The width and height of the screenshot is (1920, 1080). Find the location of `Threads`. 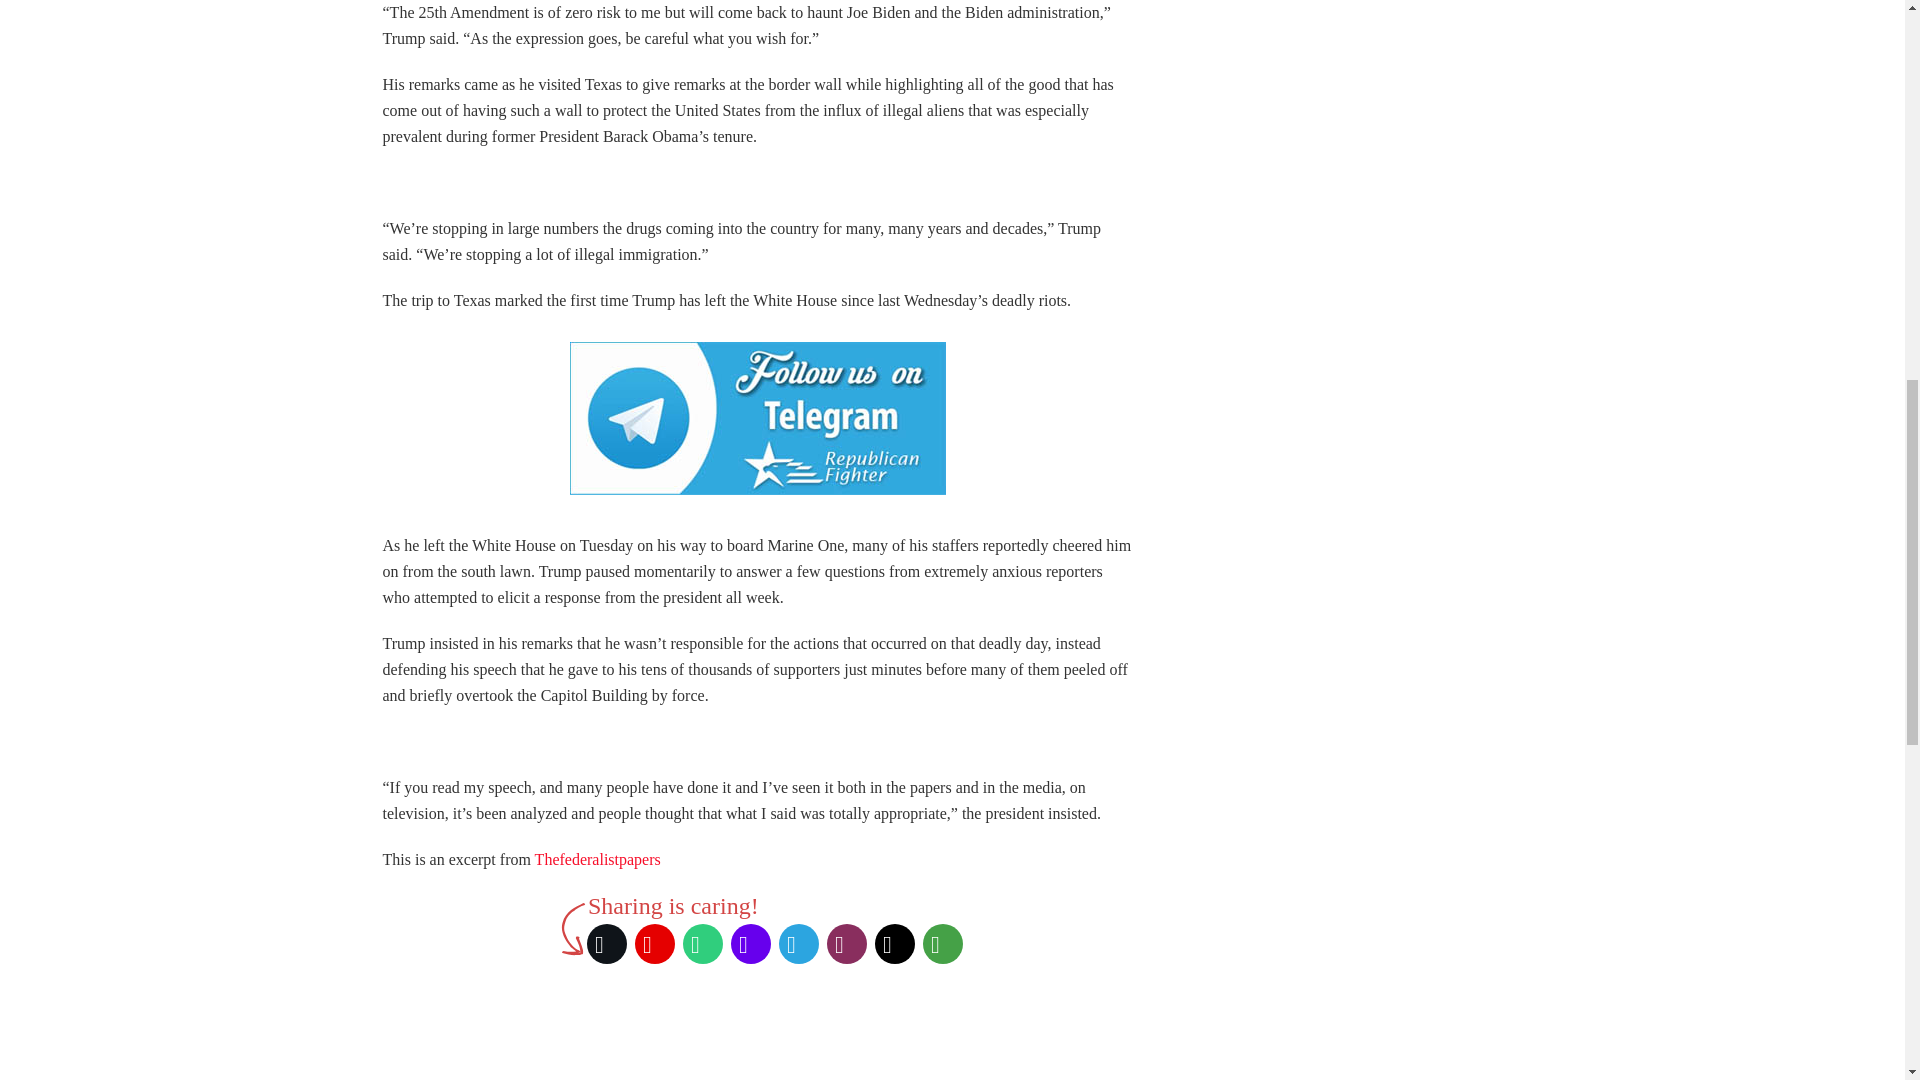

Threads is located at coordinates (895, 944).